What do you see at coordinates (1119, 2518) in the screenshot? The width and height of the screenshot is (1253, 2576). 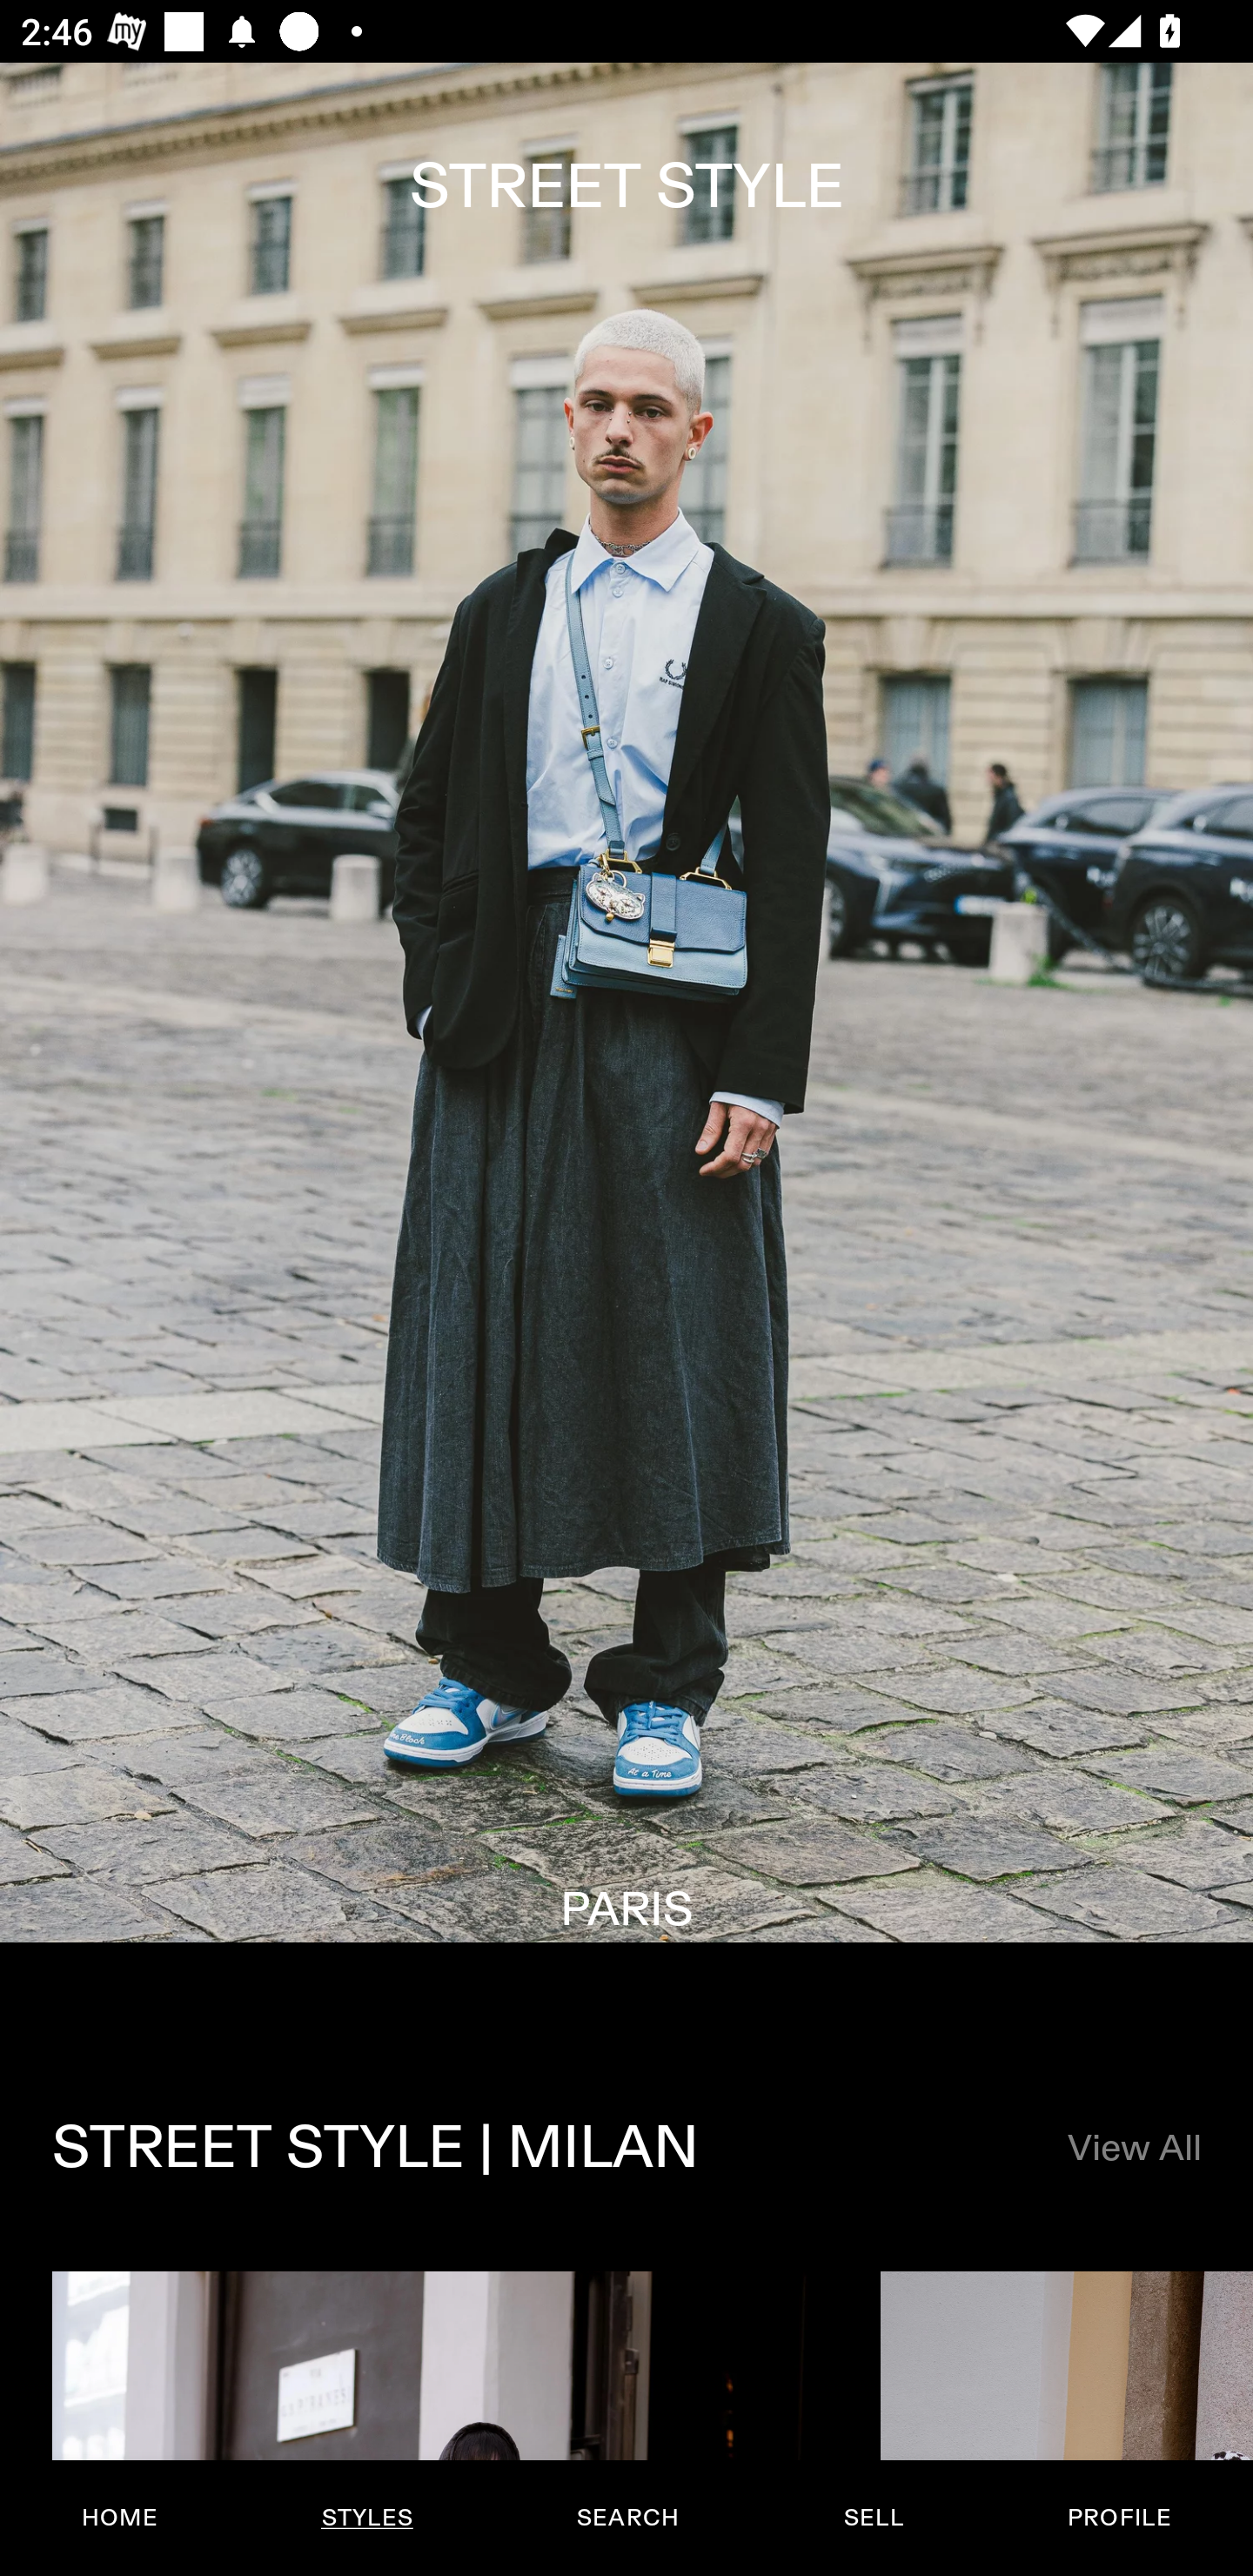 I see `PROFILE` at bounding box center [1119, 2518].